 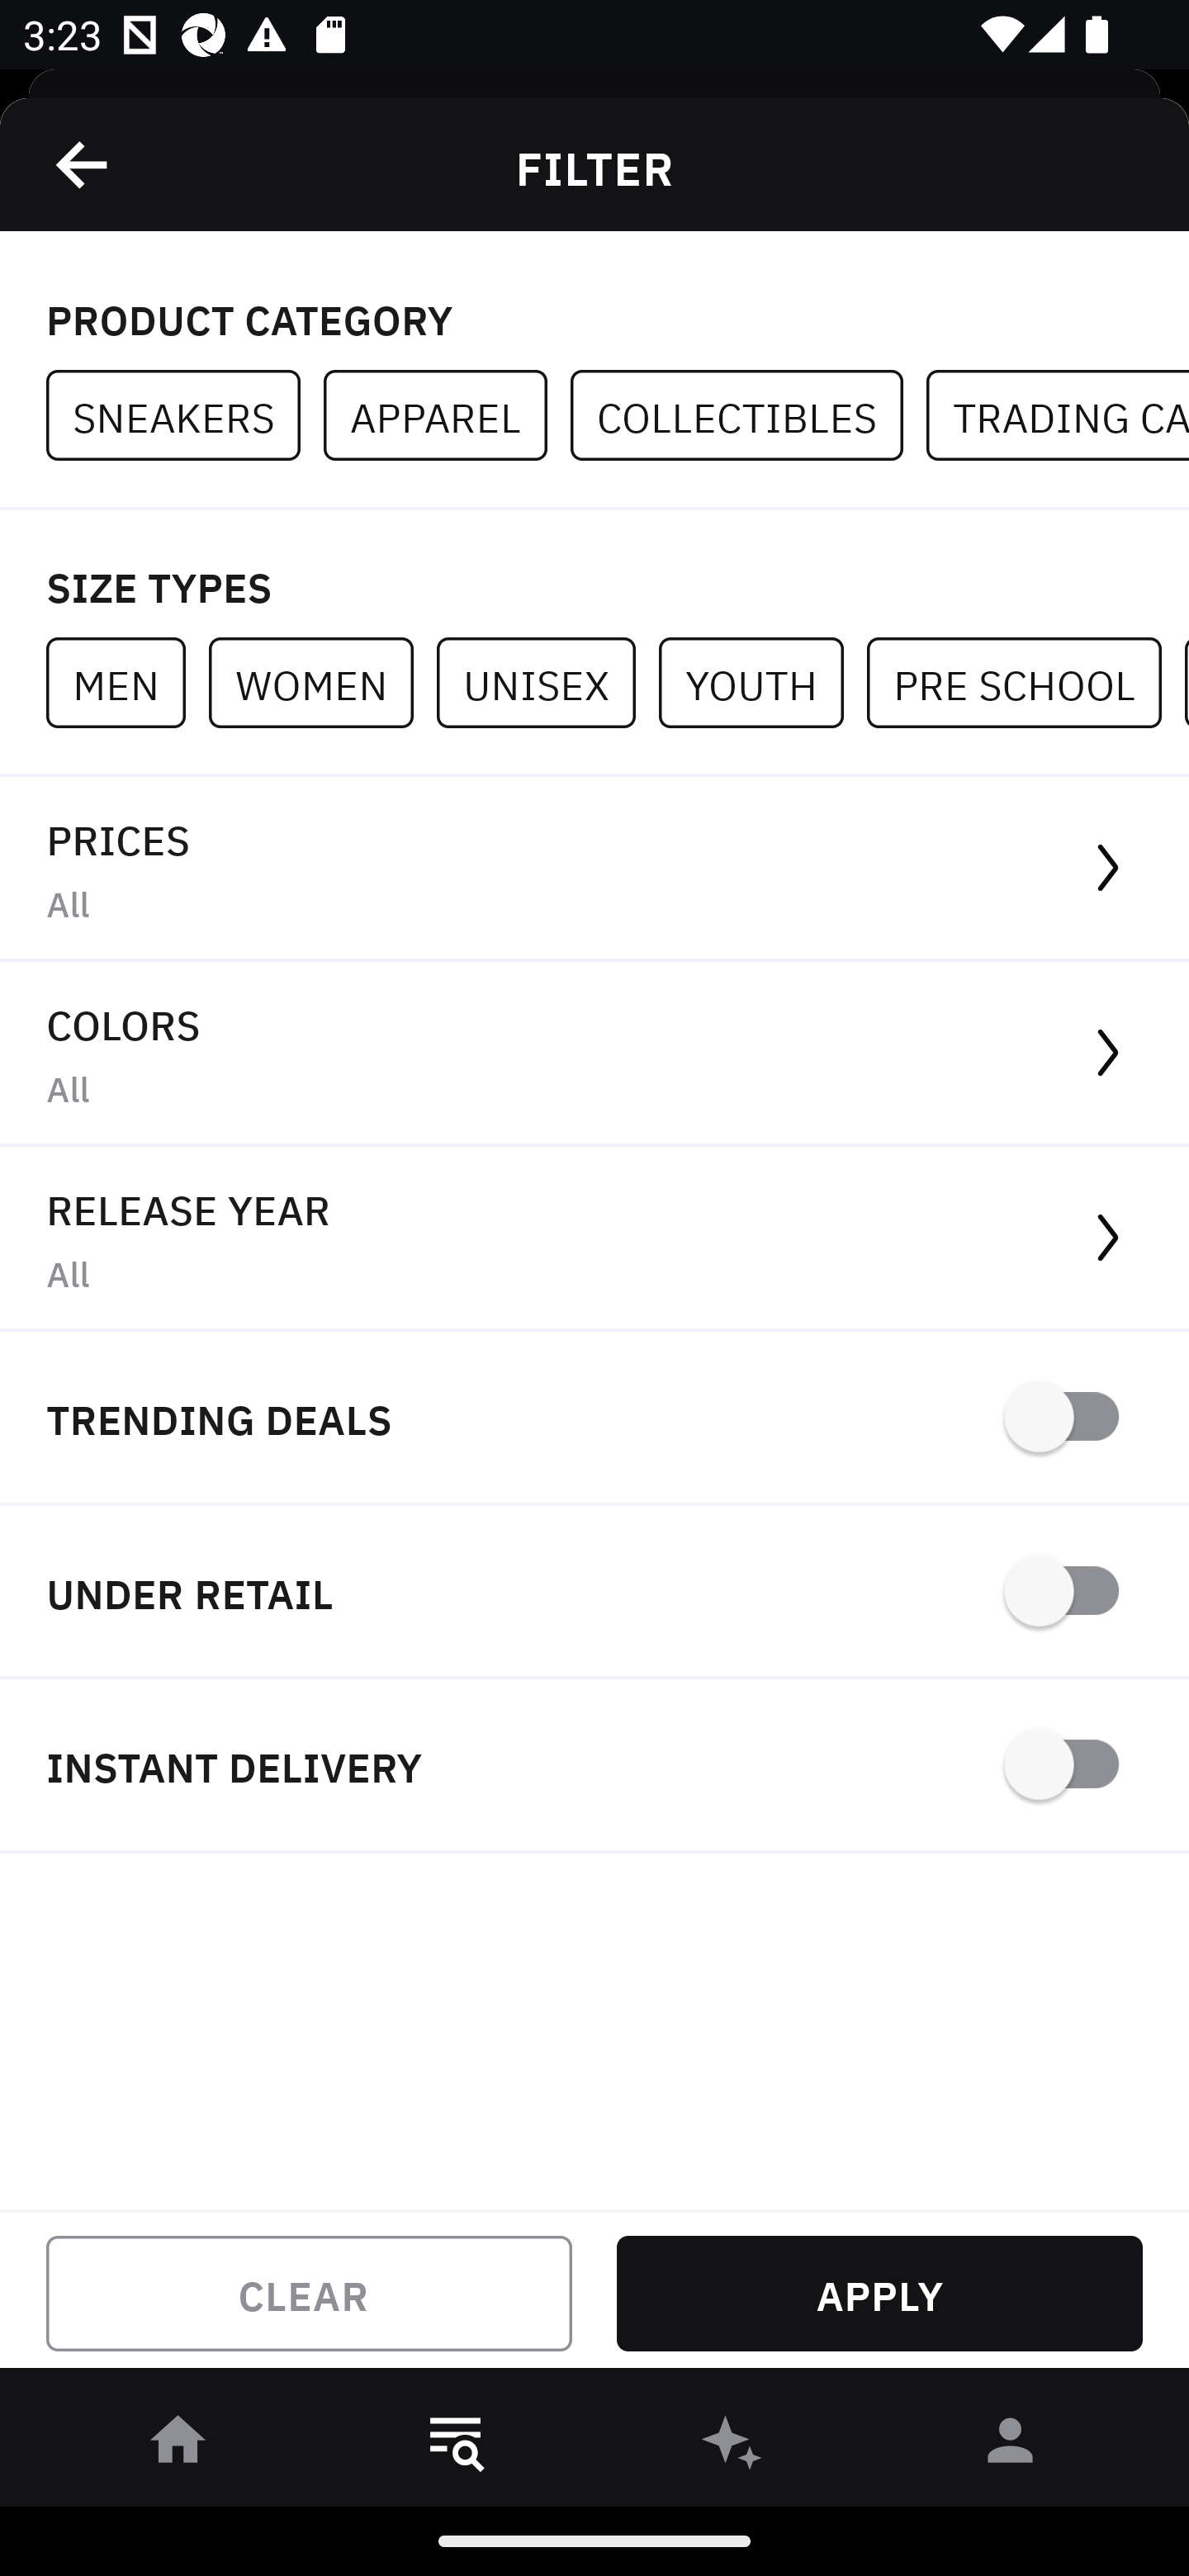 I want to click on YOUTH, so click(x=762, y=682).